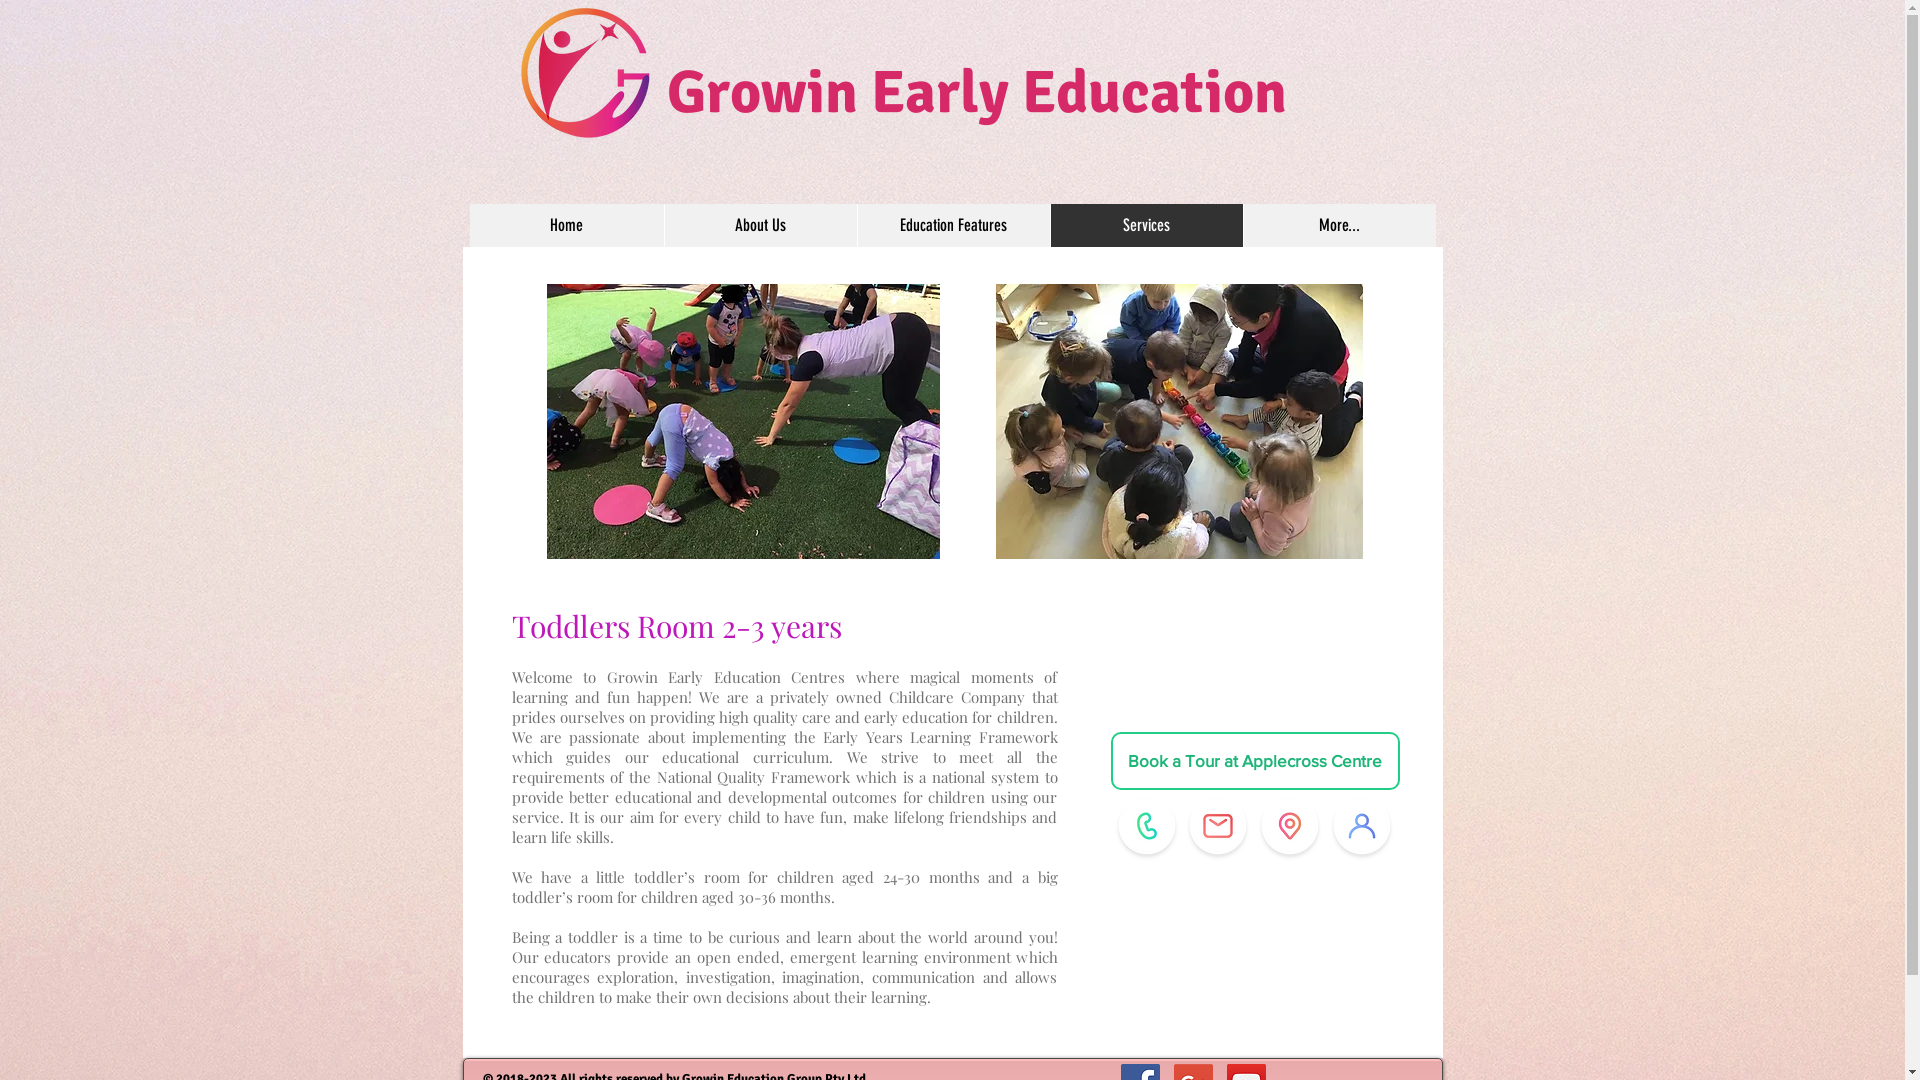  I want to click on Learning about Colours!, so click(1180, 422).